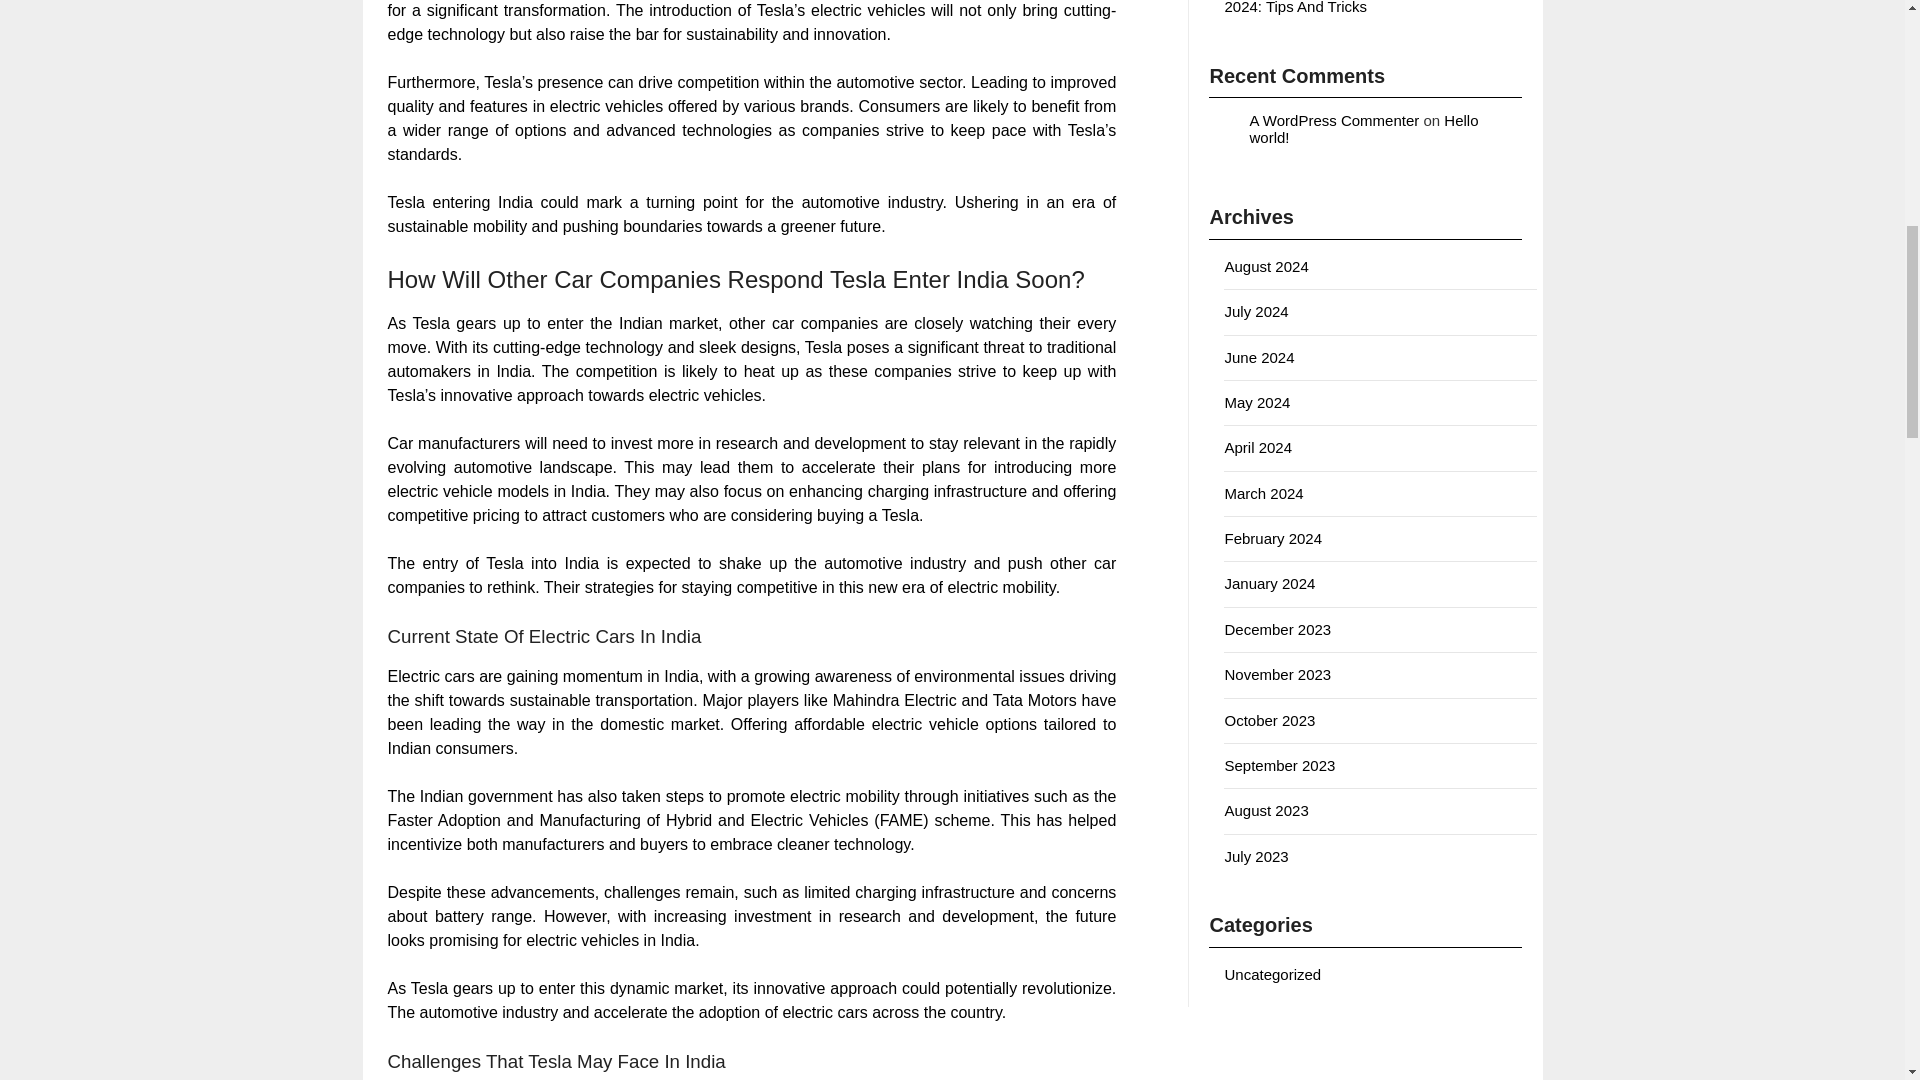 Image resolution: width=1920 pixels, height=1080 pixels. What do you see at coordinates (1364, 128) in the screenshot?
I see `Hello world!` at bounding box center [1364, 128].